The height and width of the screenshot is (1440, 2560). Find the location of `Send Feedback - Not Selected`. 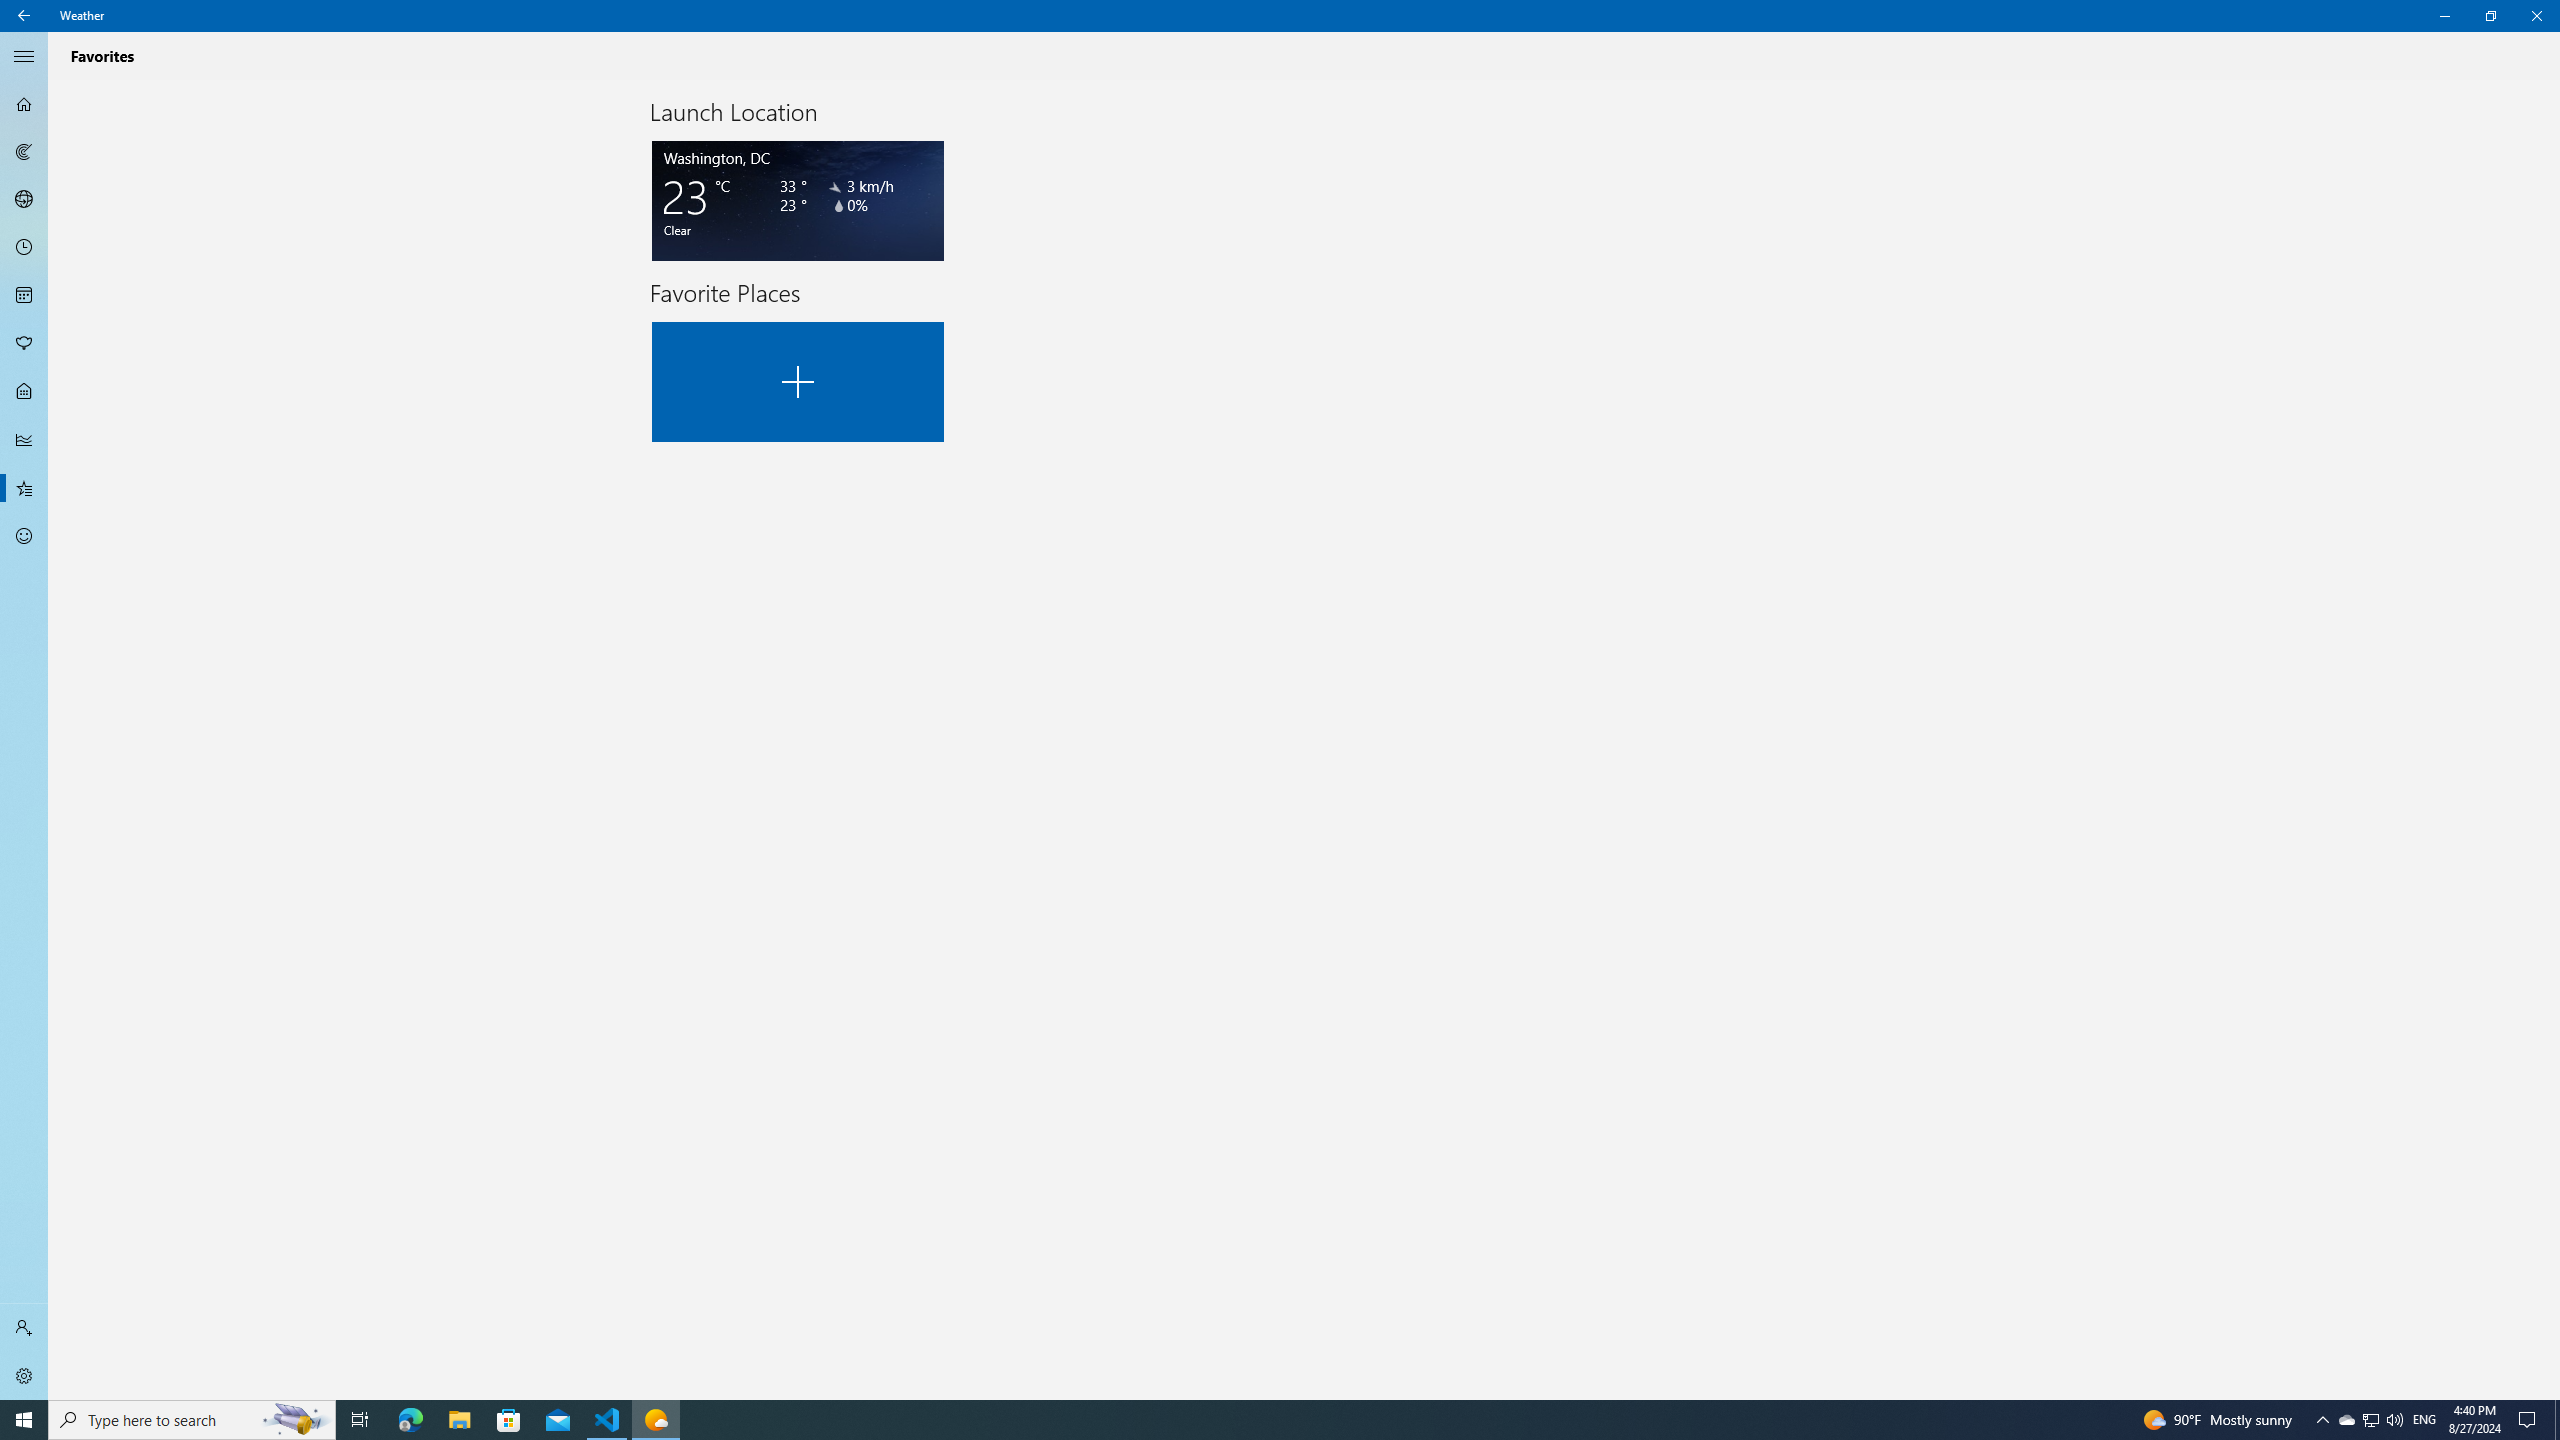

Send Feedback - Not Selected is located at coordinates (24, 344).